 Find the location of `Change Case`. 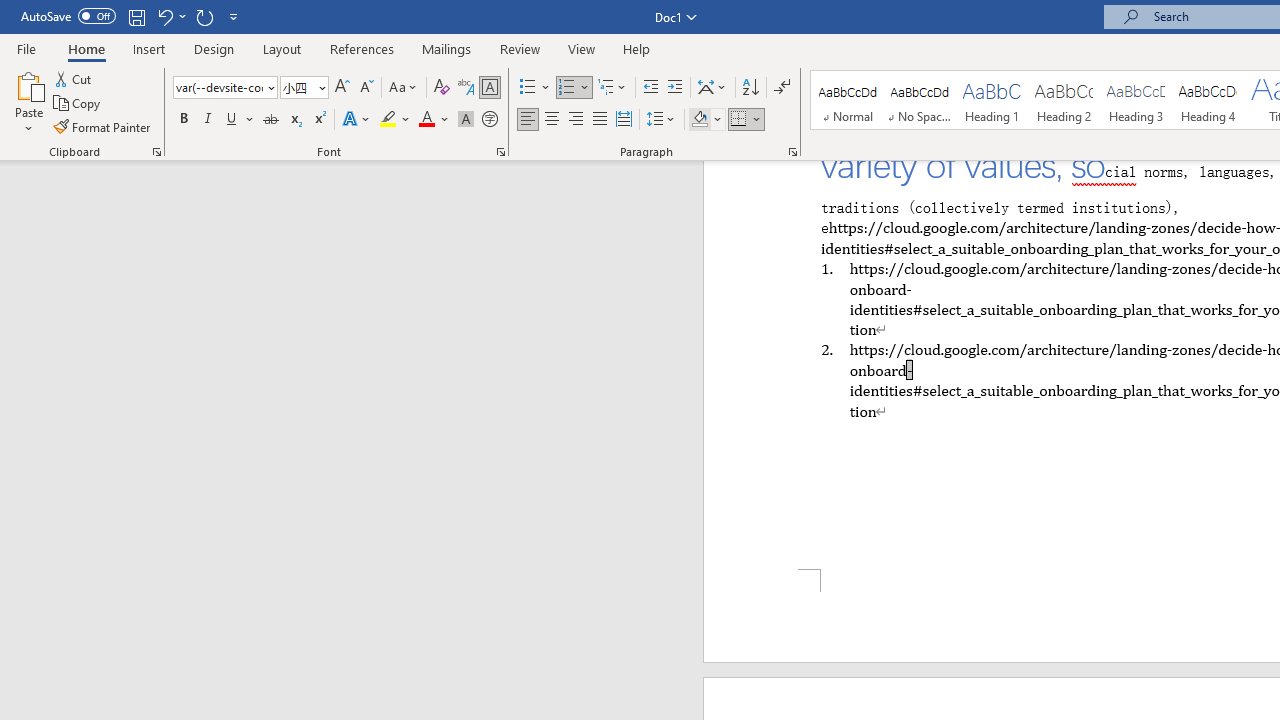

Change Case is located at coordinates (404, 88).